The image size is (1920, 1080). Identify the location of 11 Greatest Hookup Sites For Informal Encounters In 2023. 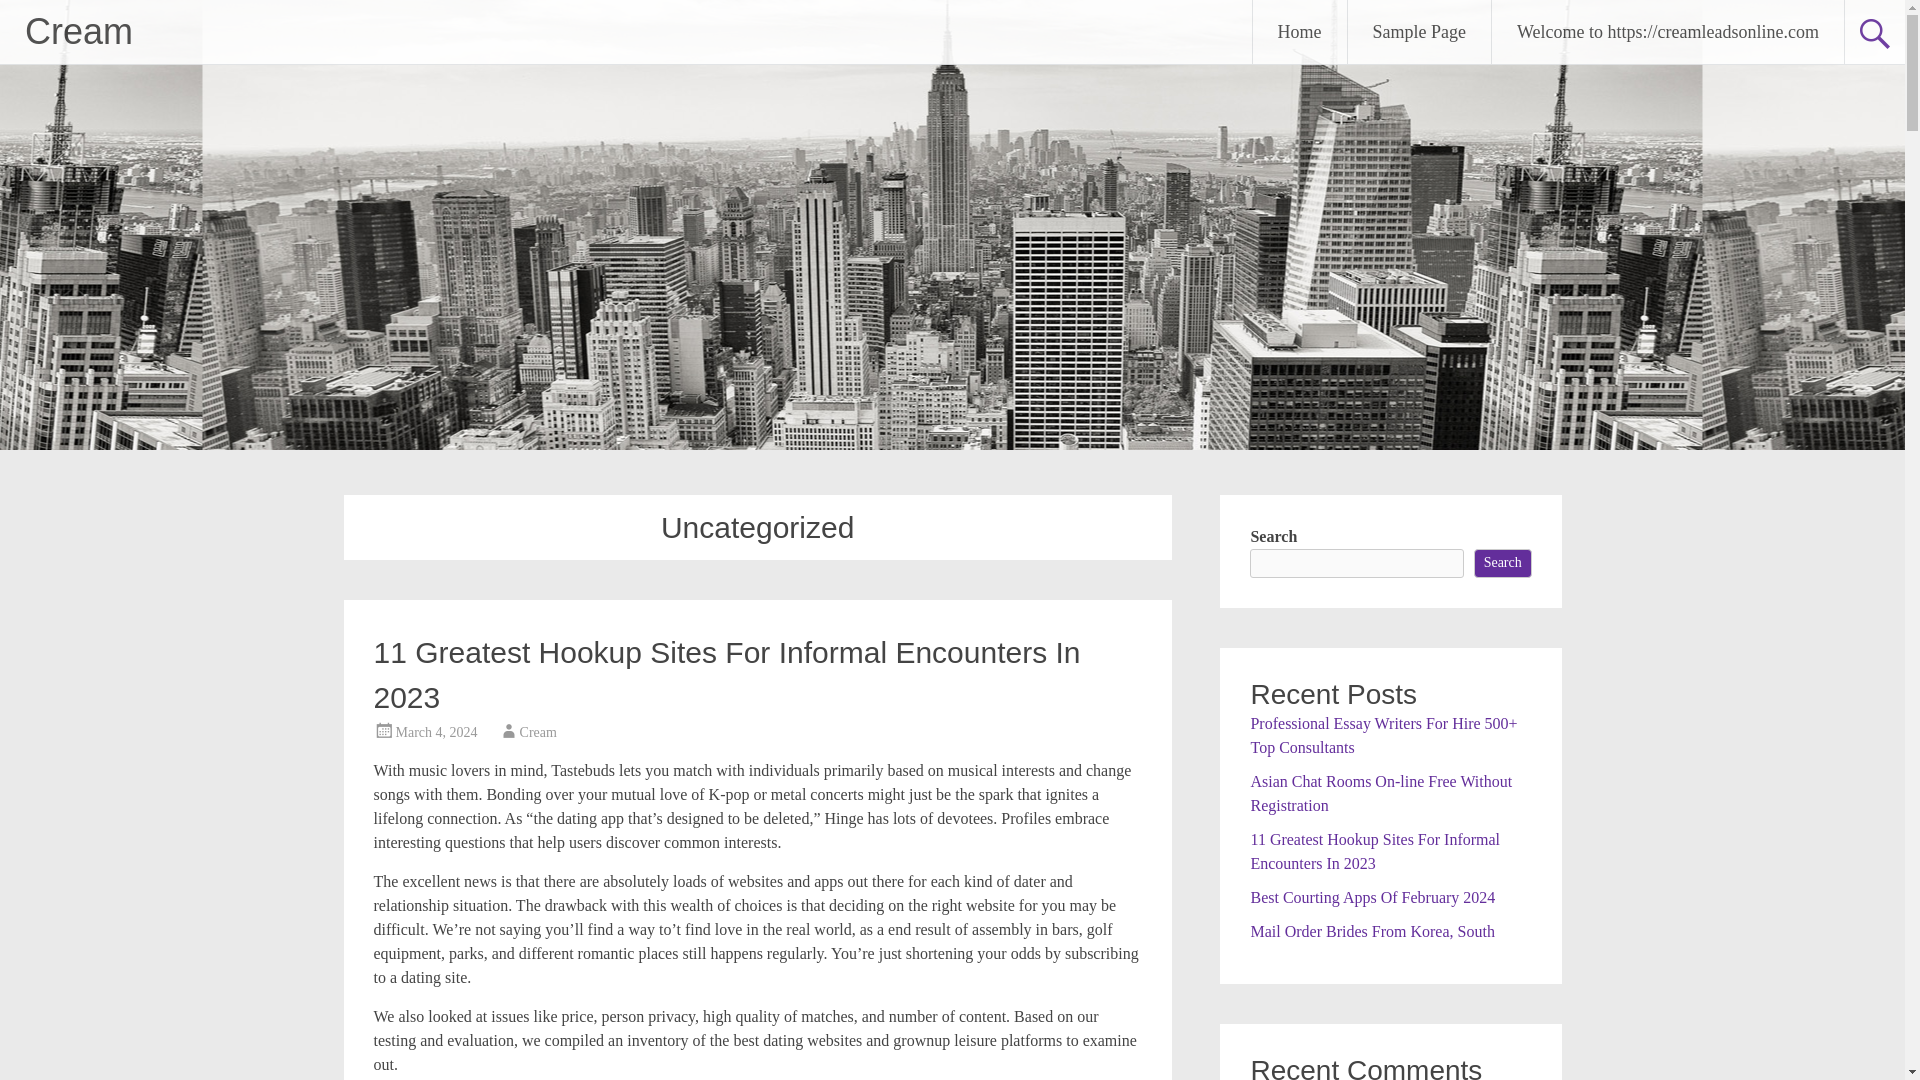
(727, 674).